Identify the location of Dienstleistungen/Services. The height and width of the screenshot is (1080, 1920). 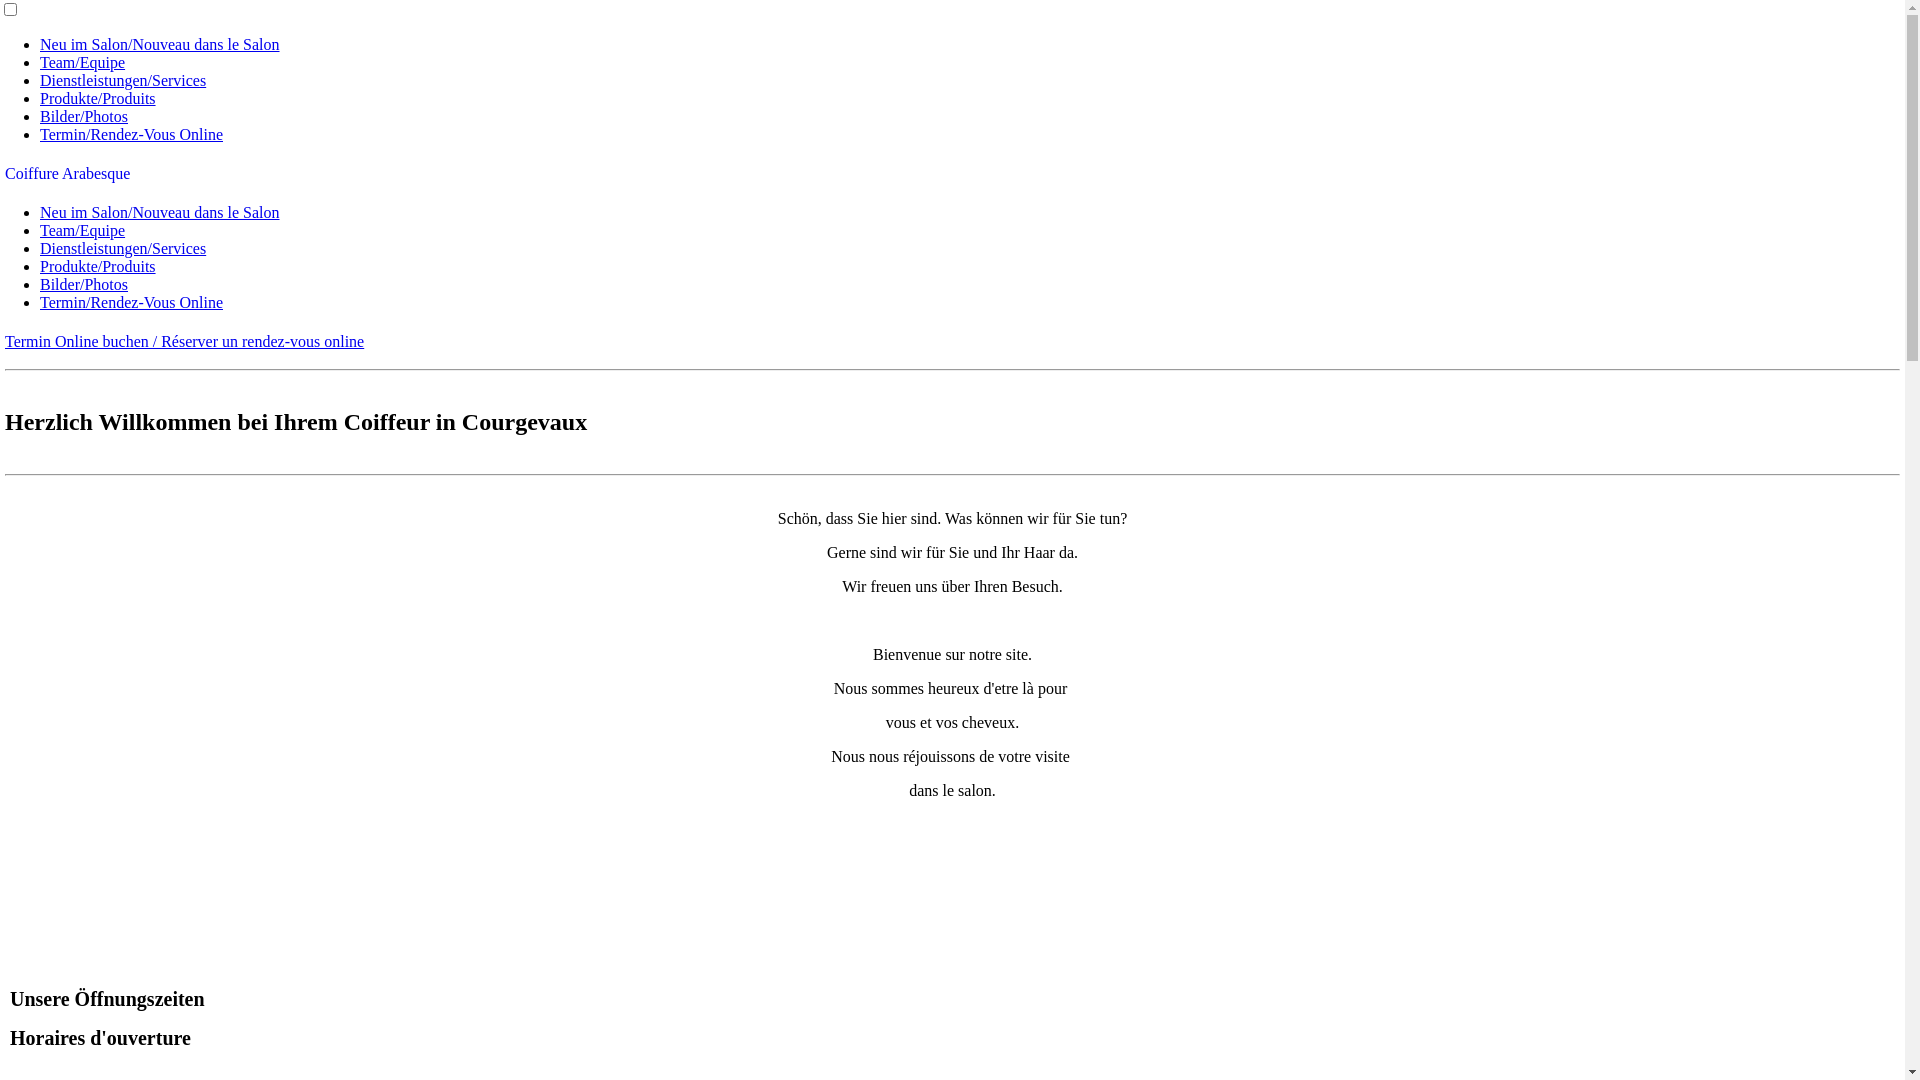
(123, 80).